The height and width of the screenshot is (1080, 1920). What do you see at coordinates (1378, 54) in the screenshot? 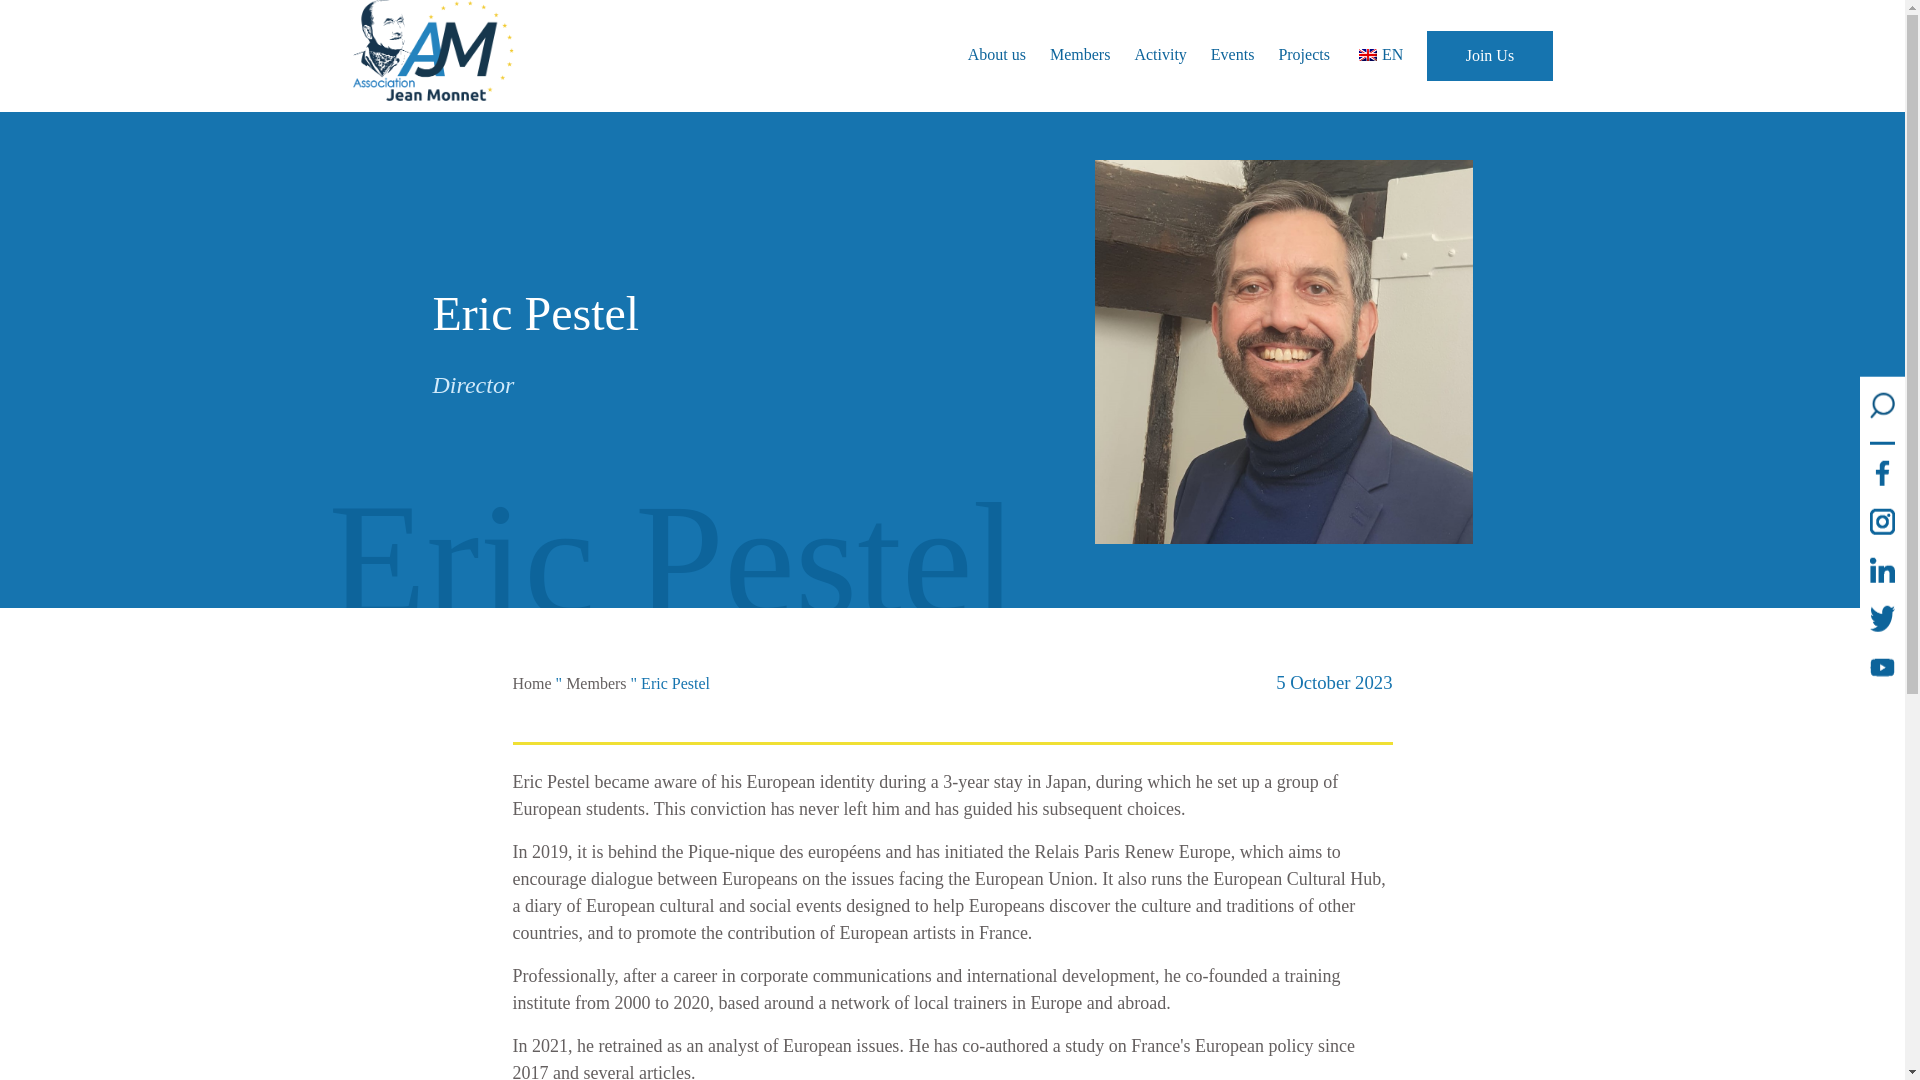
I see `EN` at bounding box center [1378, 54].